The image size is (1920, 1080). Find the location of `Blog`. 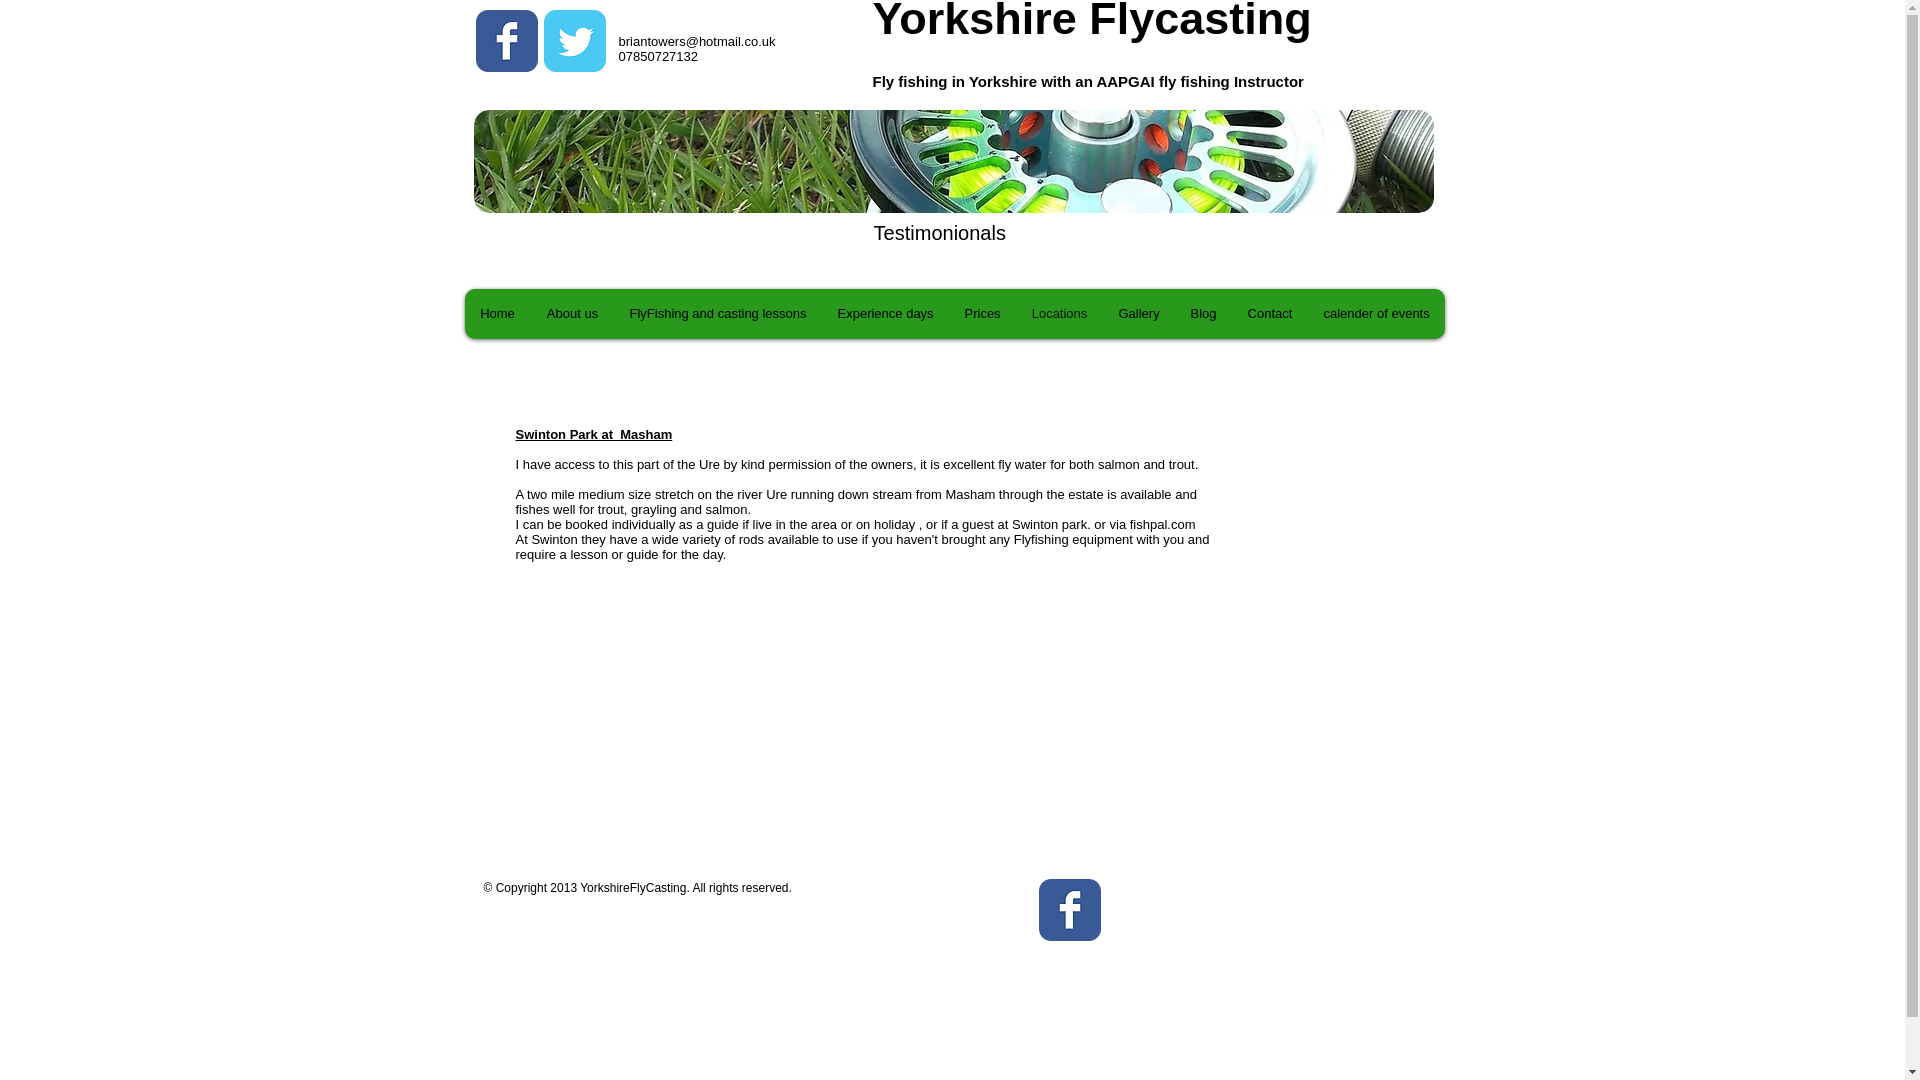

Blog is located at coordinates (1202, 314).